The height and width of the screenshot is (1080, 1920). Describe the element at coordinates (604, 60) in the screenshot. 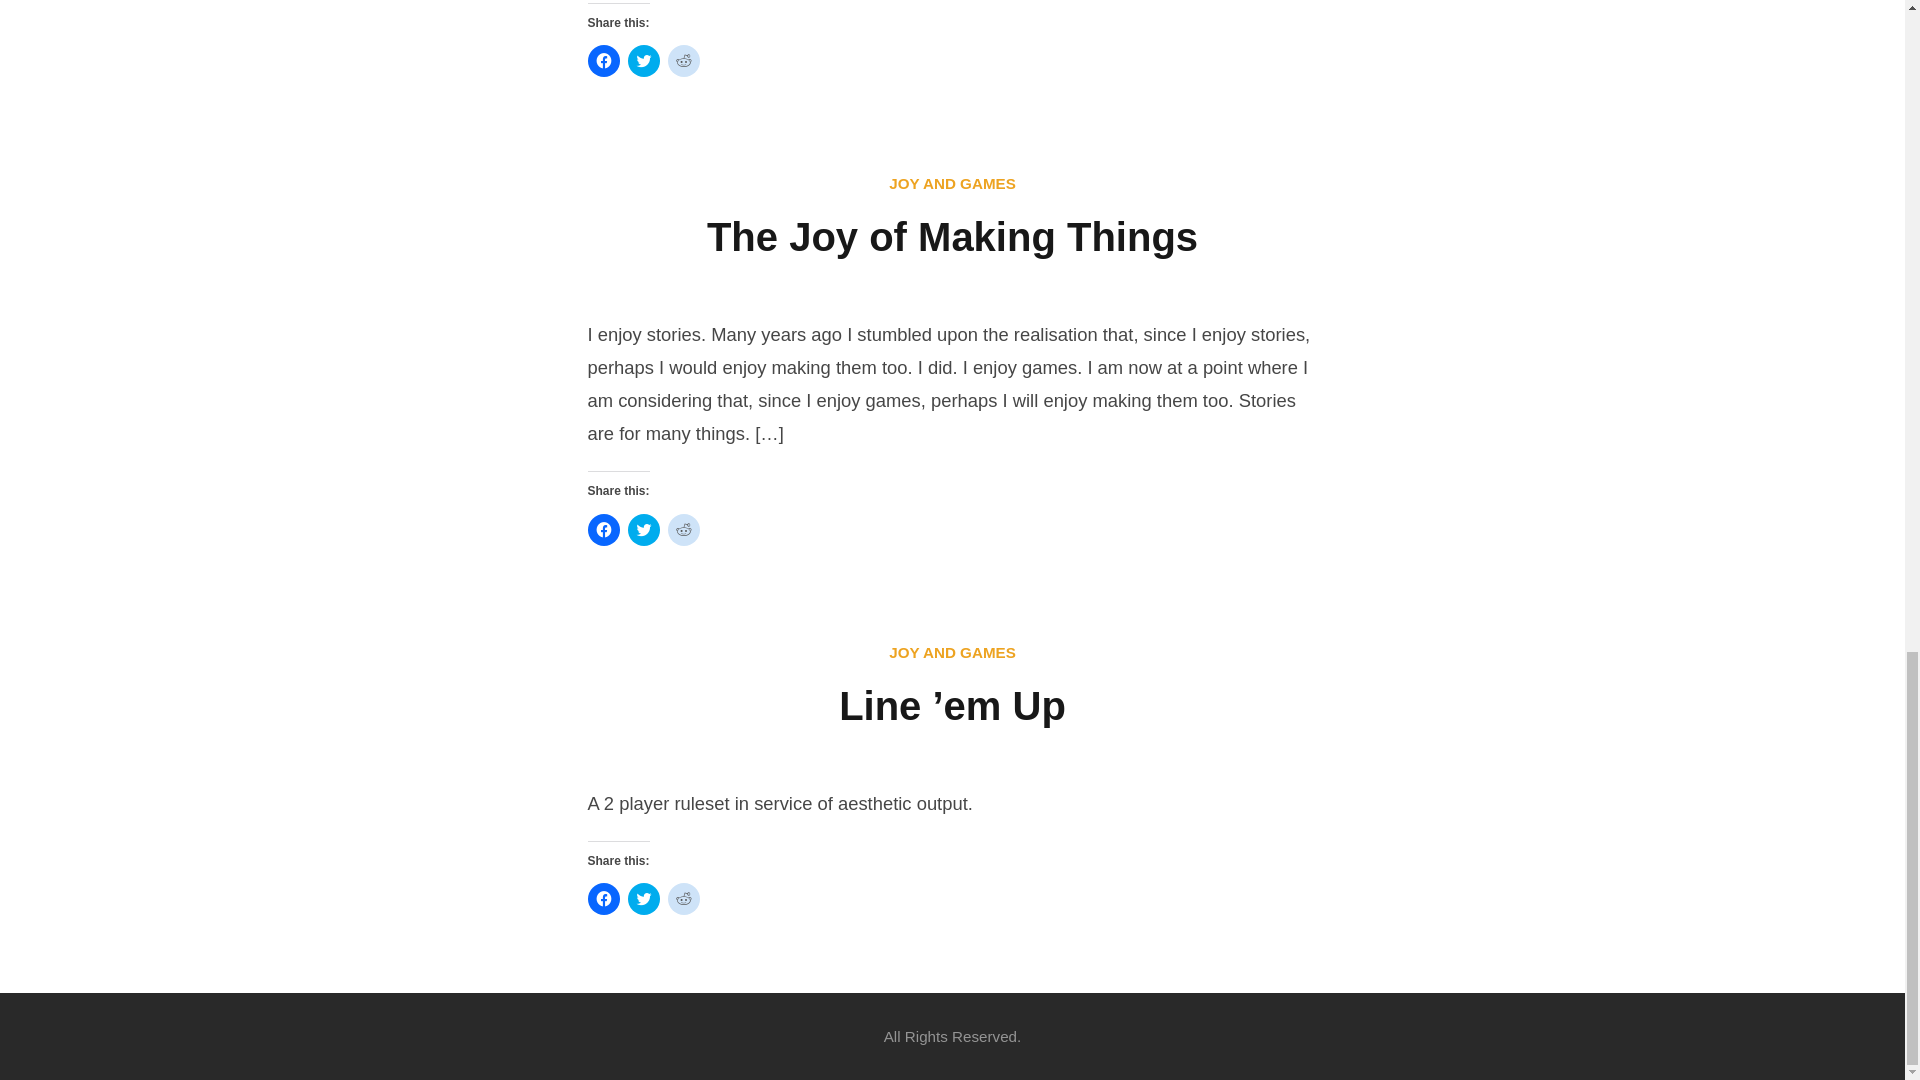

I see `Click to share on Facebook` at that location.